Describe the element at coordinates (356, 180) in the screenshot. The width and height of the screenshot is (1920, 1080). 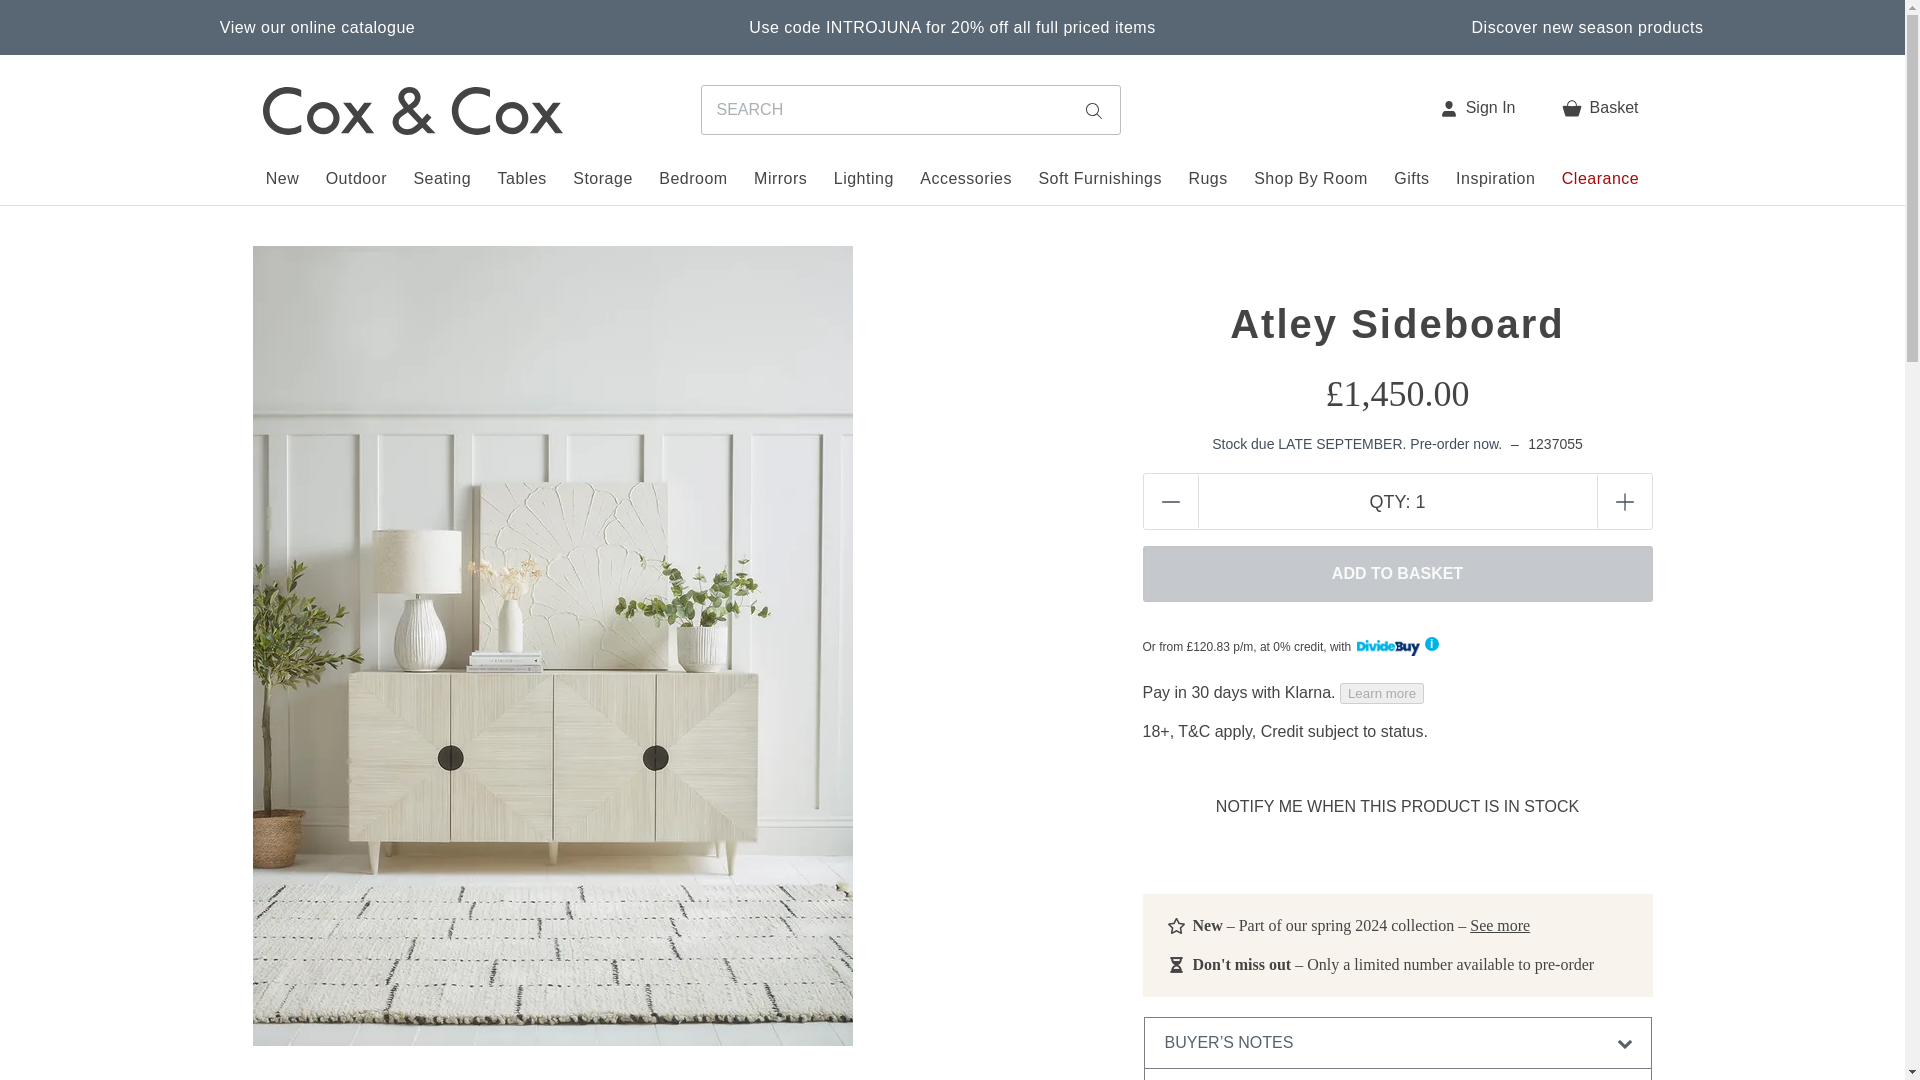
I see `Outdoor` at that location.